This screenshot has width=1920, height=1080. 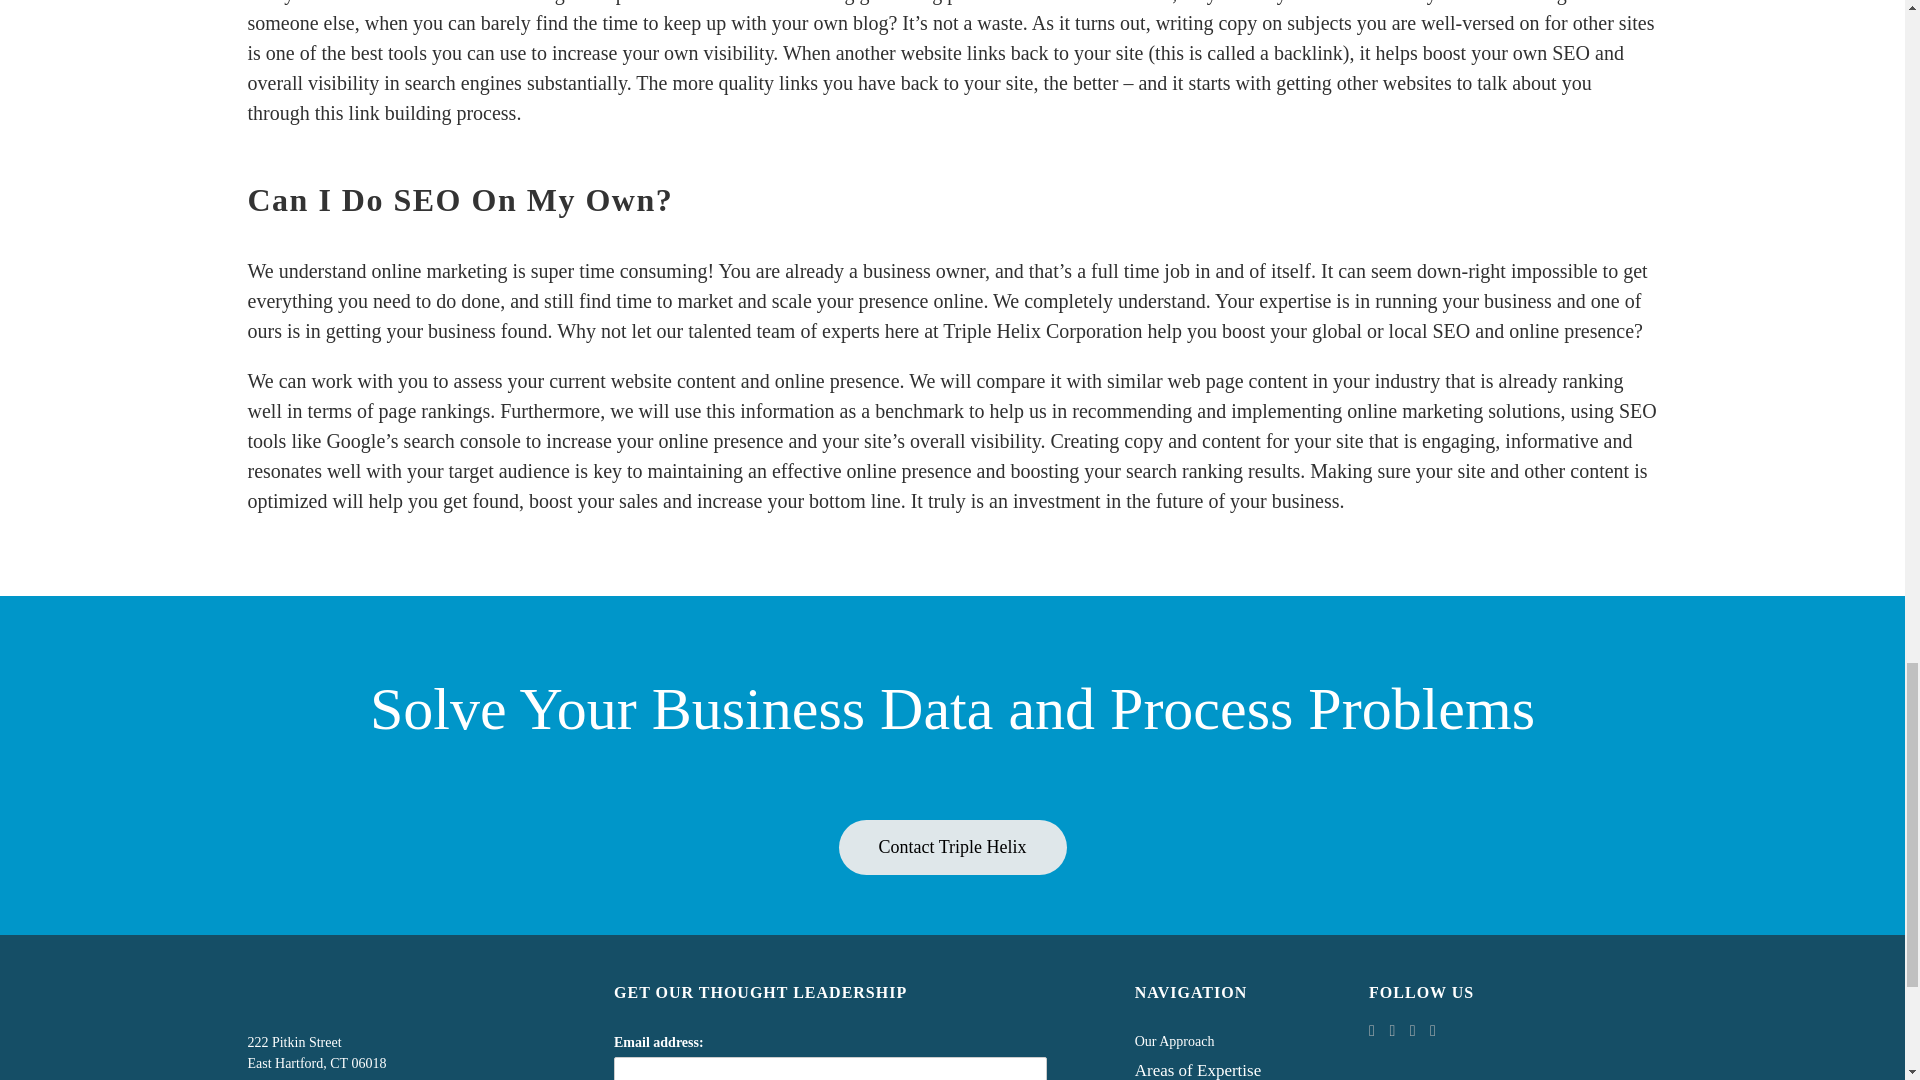 I want to click on Contact Triple Helix, so click(x=951, y=846).